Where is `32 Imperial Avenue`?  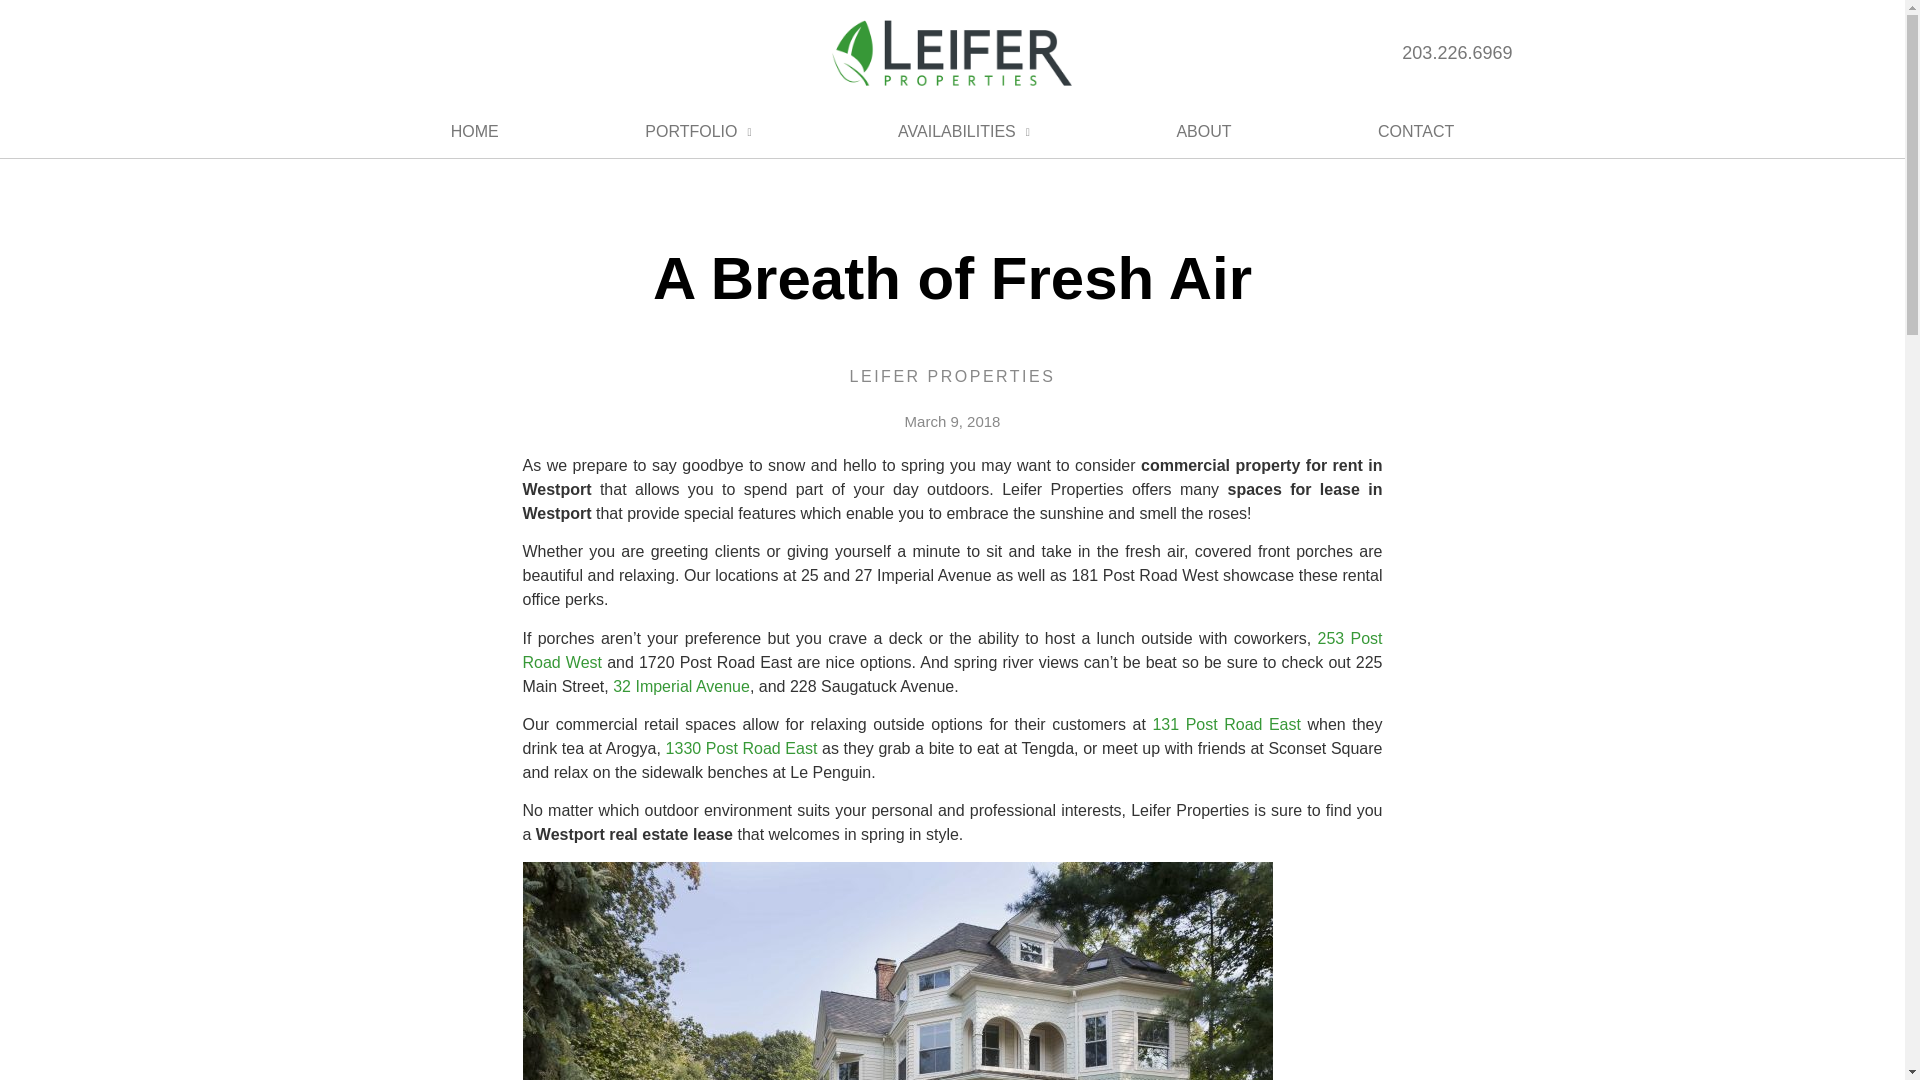 32 Imperial Avenue is located at coordinates (681, 686).